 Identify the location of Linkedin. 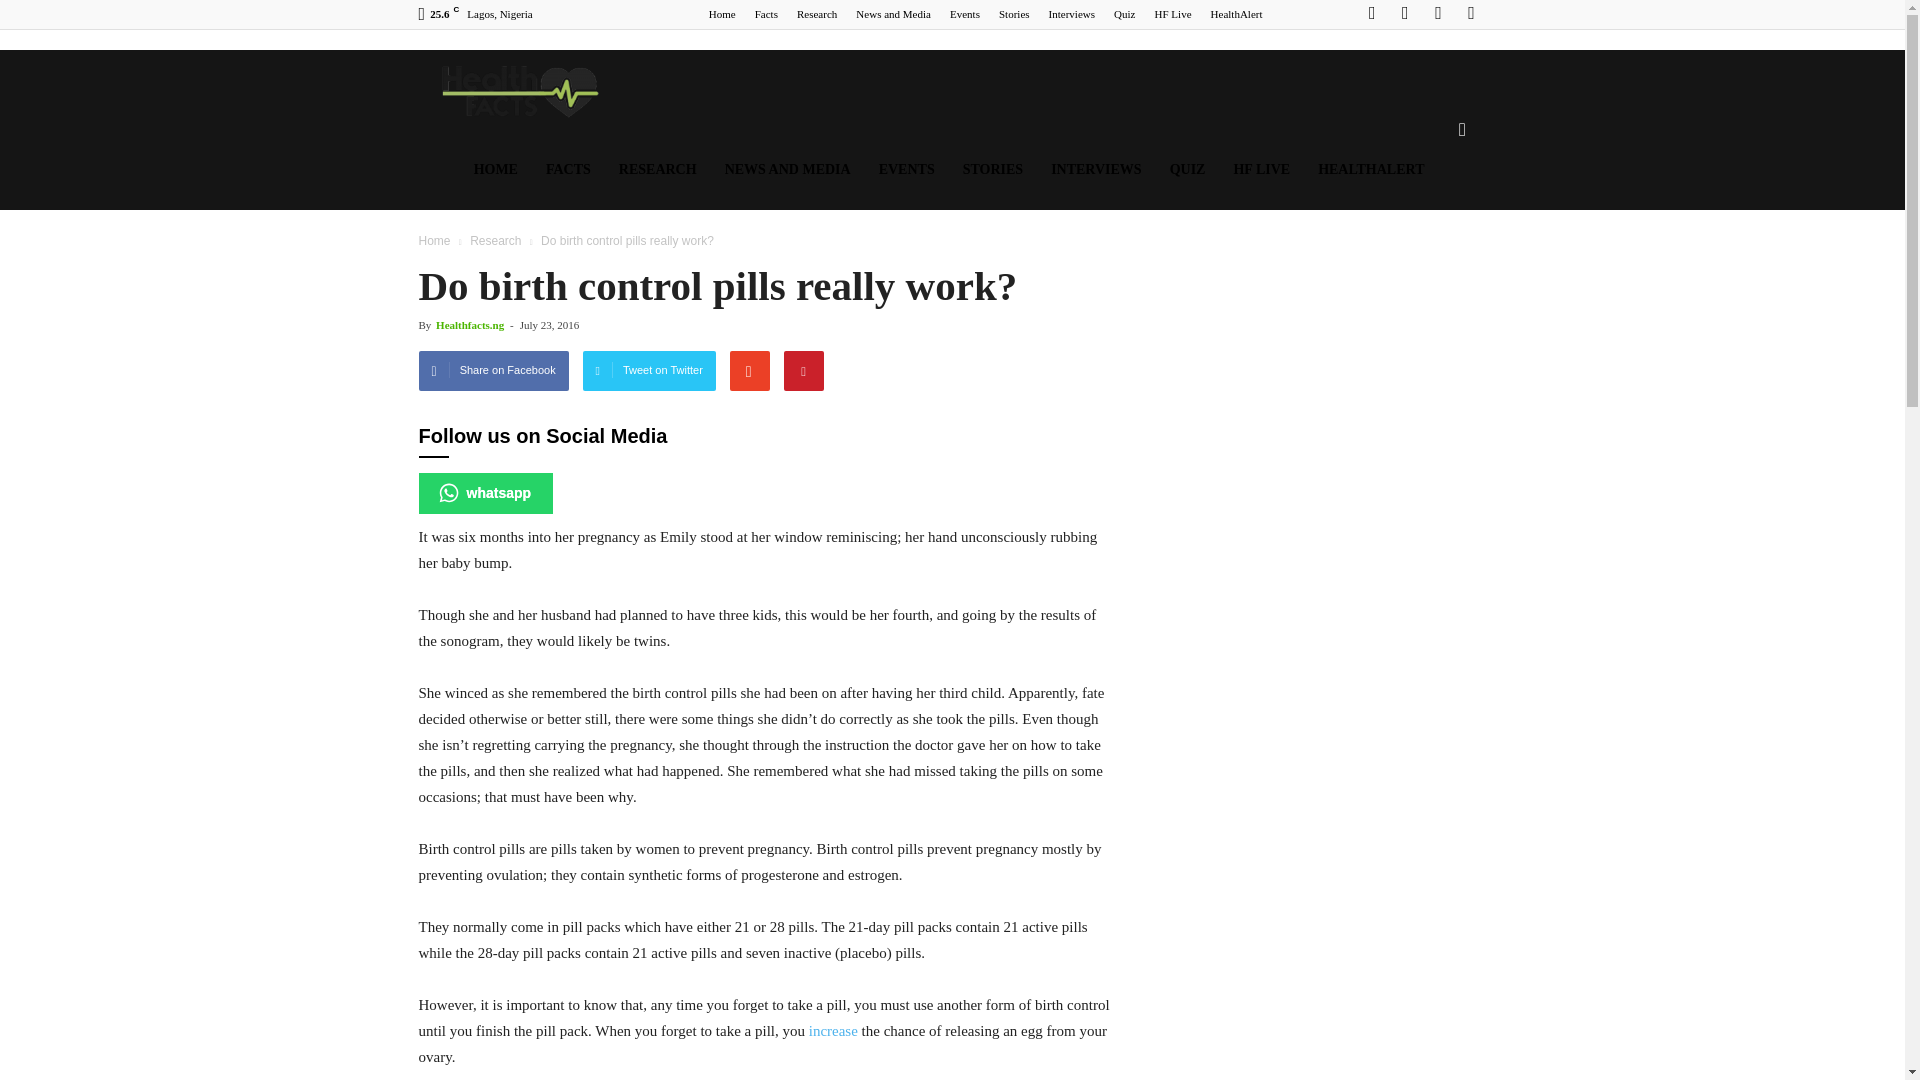
(1438, 14).